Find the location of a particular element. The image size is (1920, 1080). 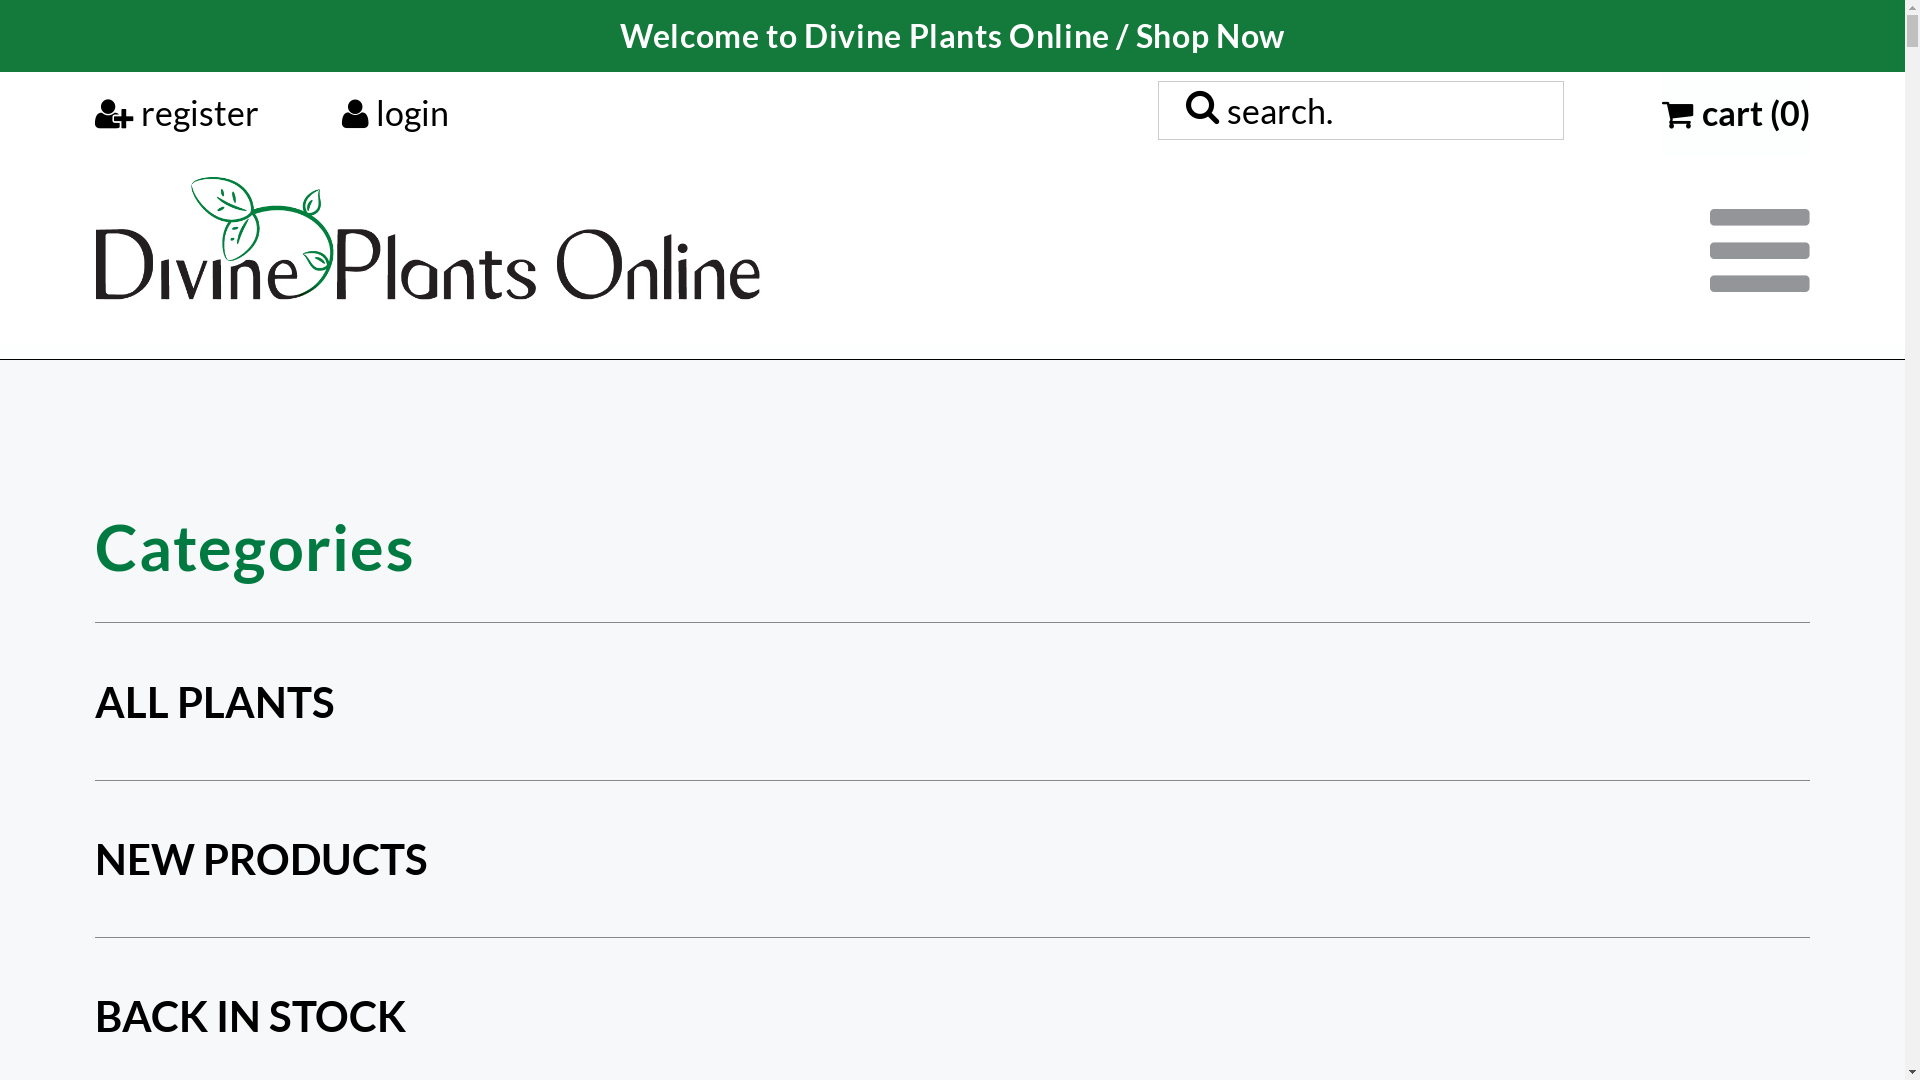

BACK IN STOCK is located at coordinates (250, 1016).